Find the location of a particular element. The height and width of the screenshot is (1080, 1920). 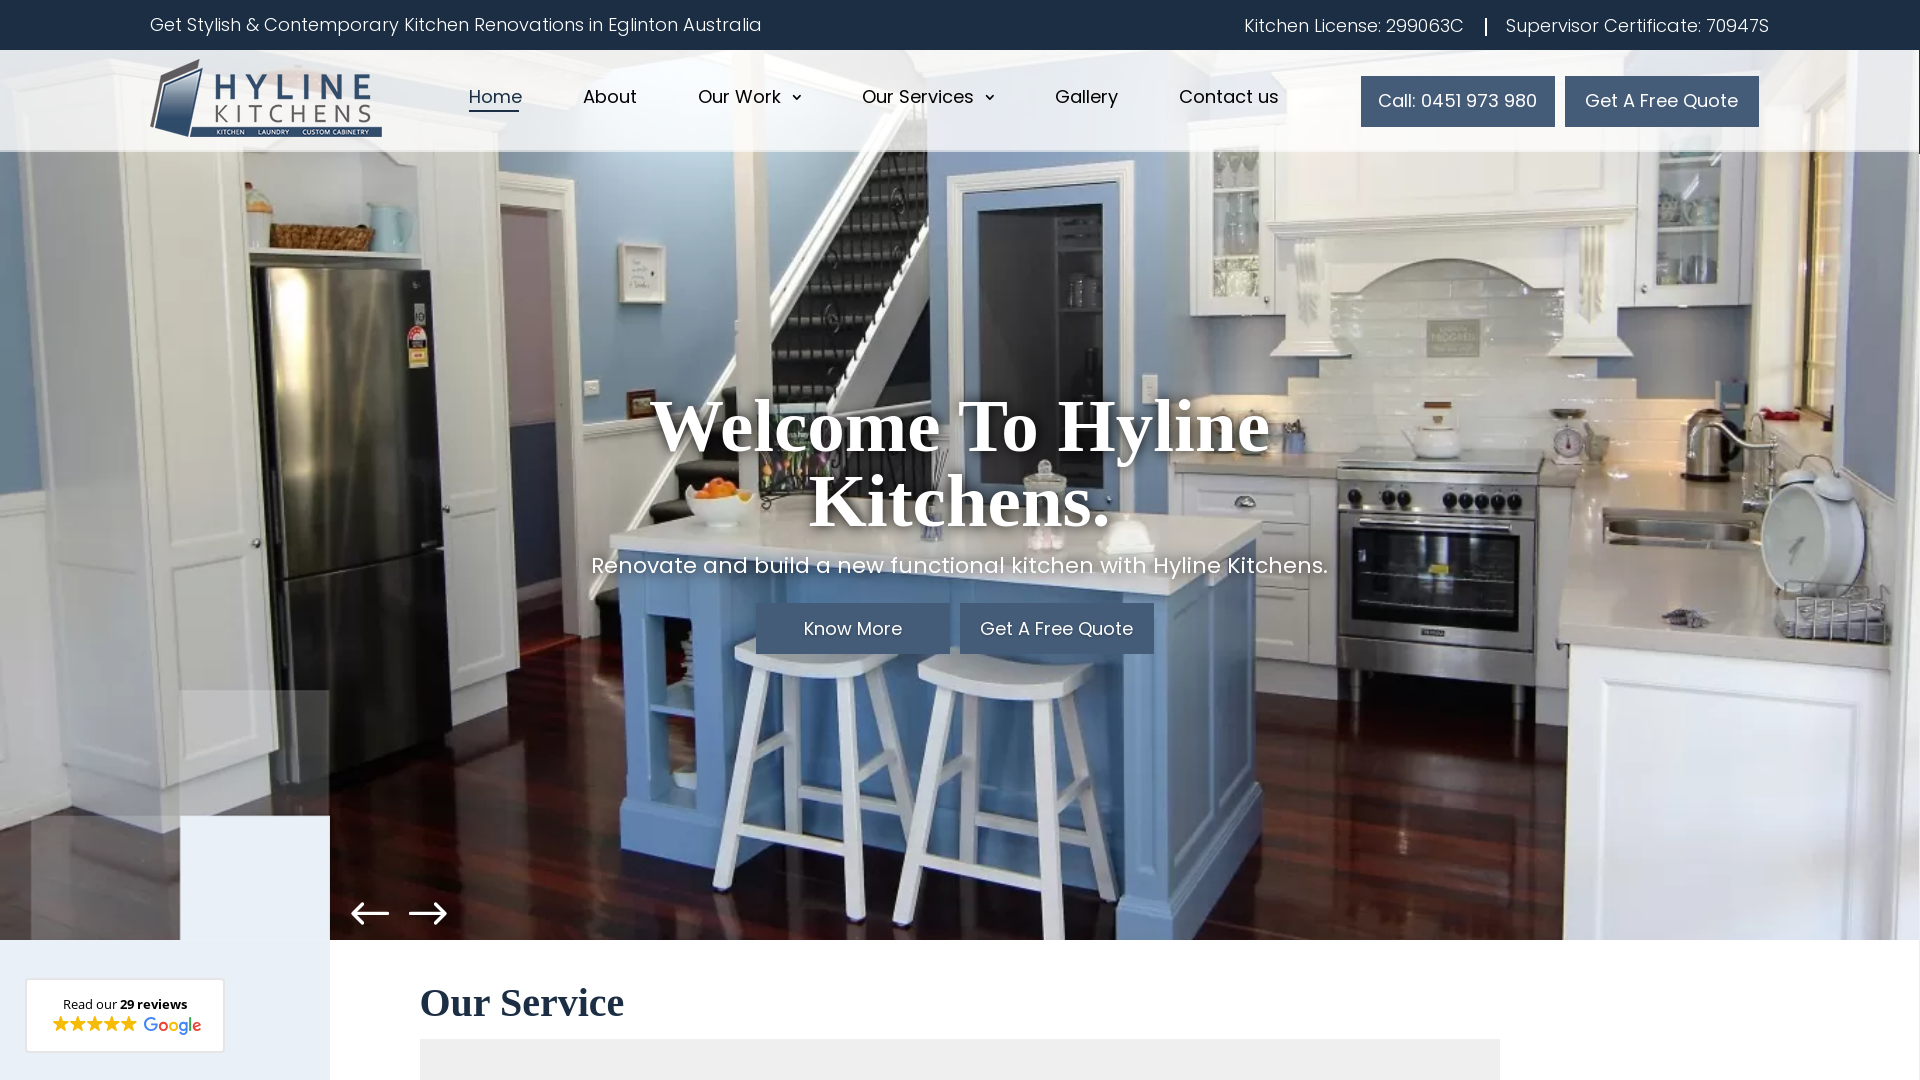

Know More is located at coordinates (853, 628).